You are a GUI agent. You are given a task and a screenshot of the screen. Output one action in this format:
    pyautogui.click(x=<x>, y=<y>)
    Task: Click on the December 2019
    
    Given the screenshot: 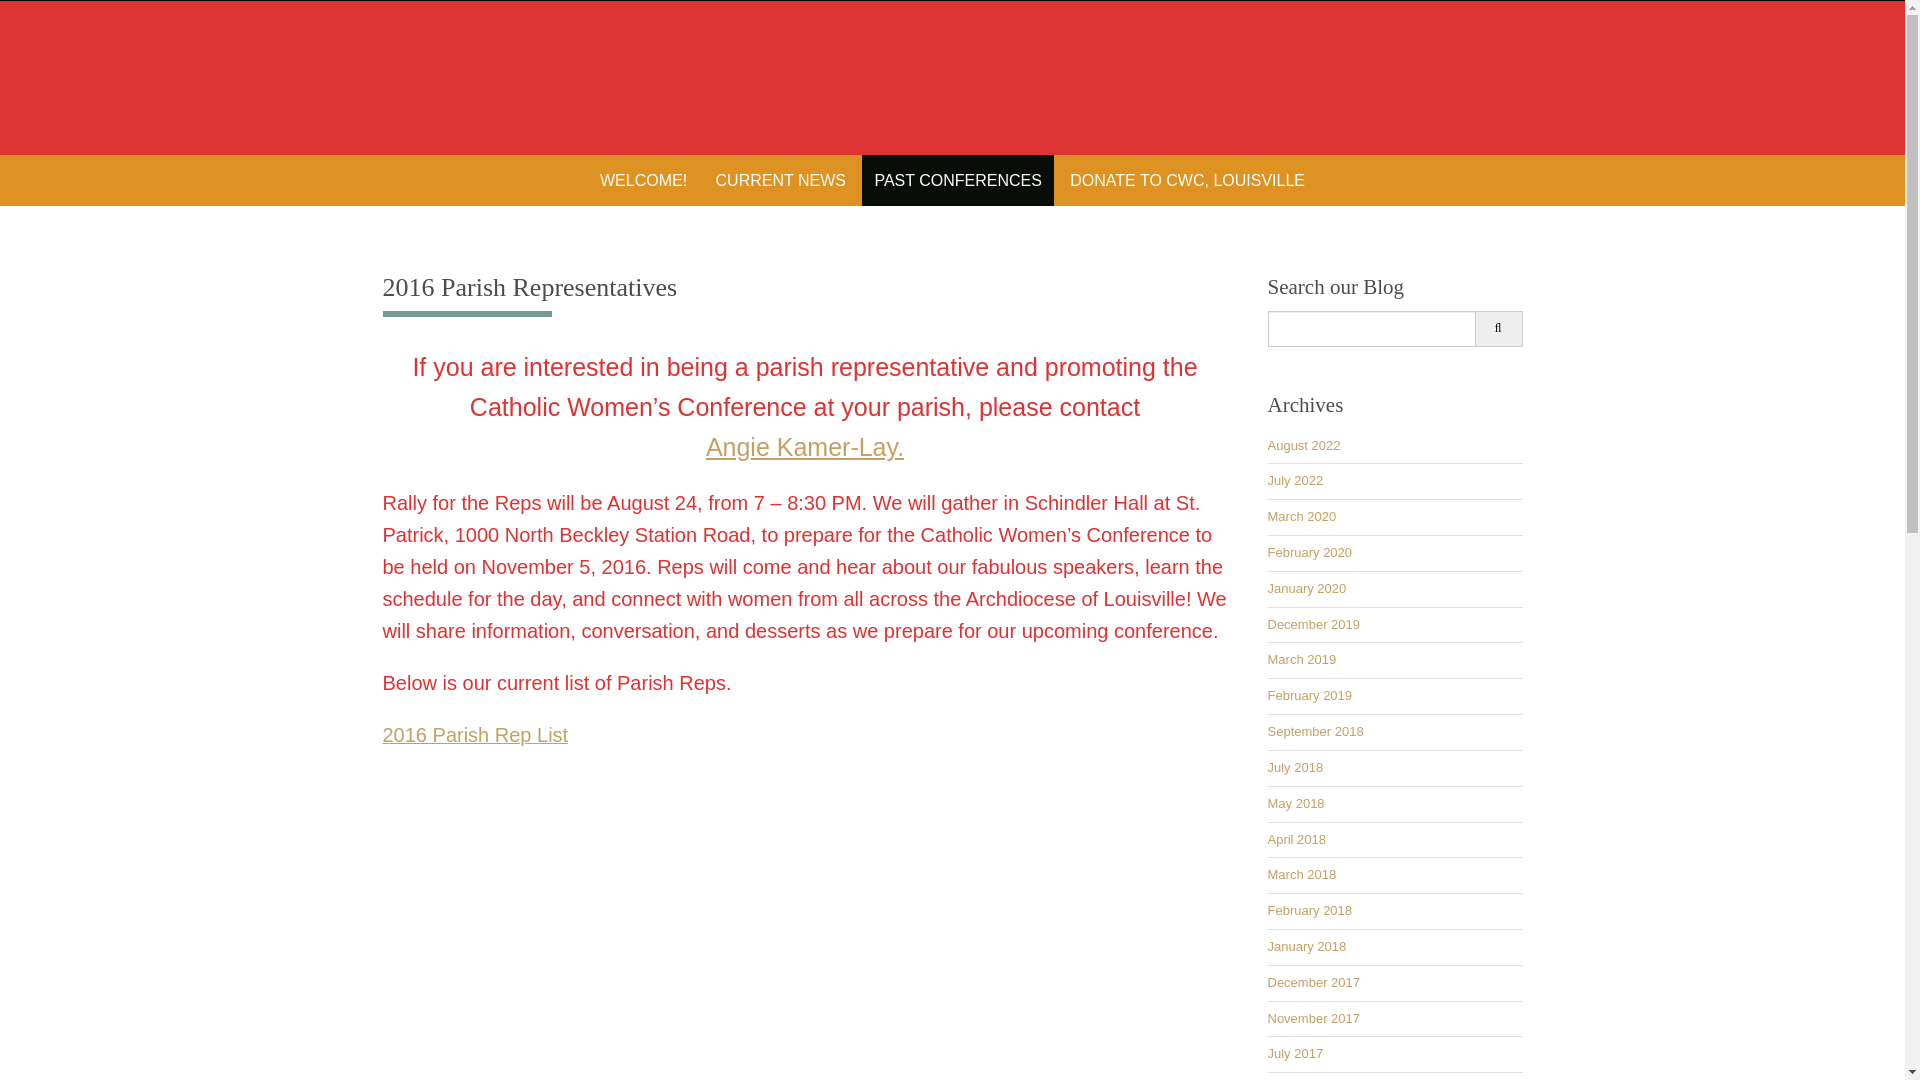 What is the action you would take?
    pyautogui.click(x=1314, y=624)
    